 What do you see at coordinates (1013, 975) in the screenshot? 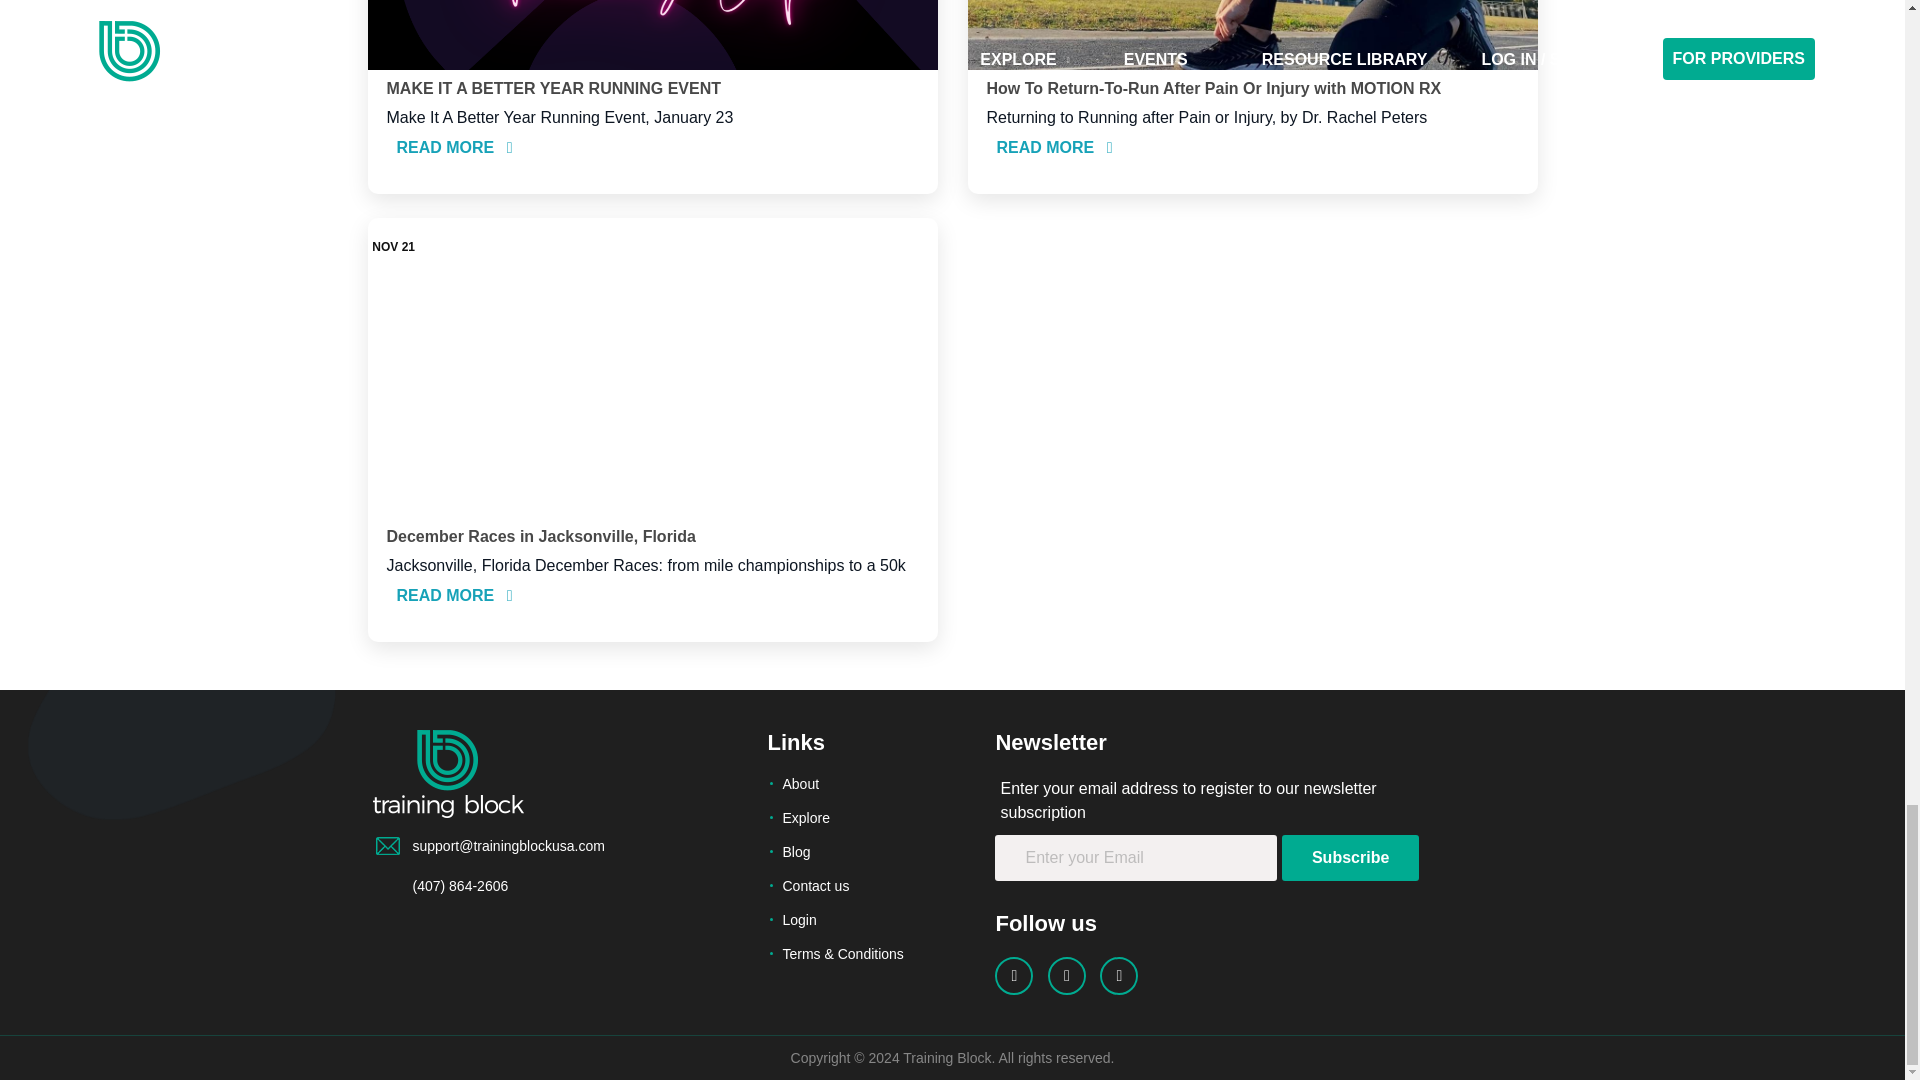
I see `Facebook` at bounding box center [1013, 975].